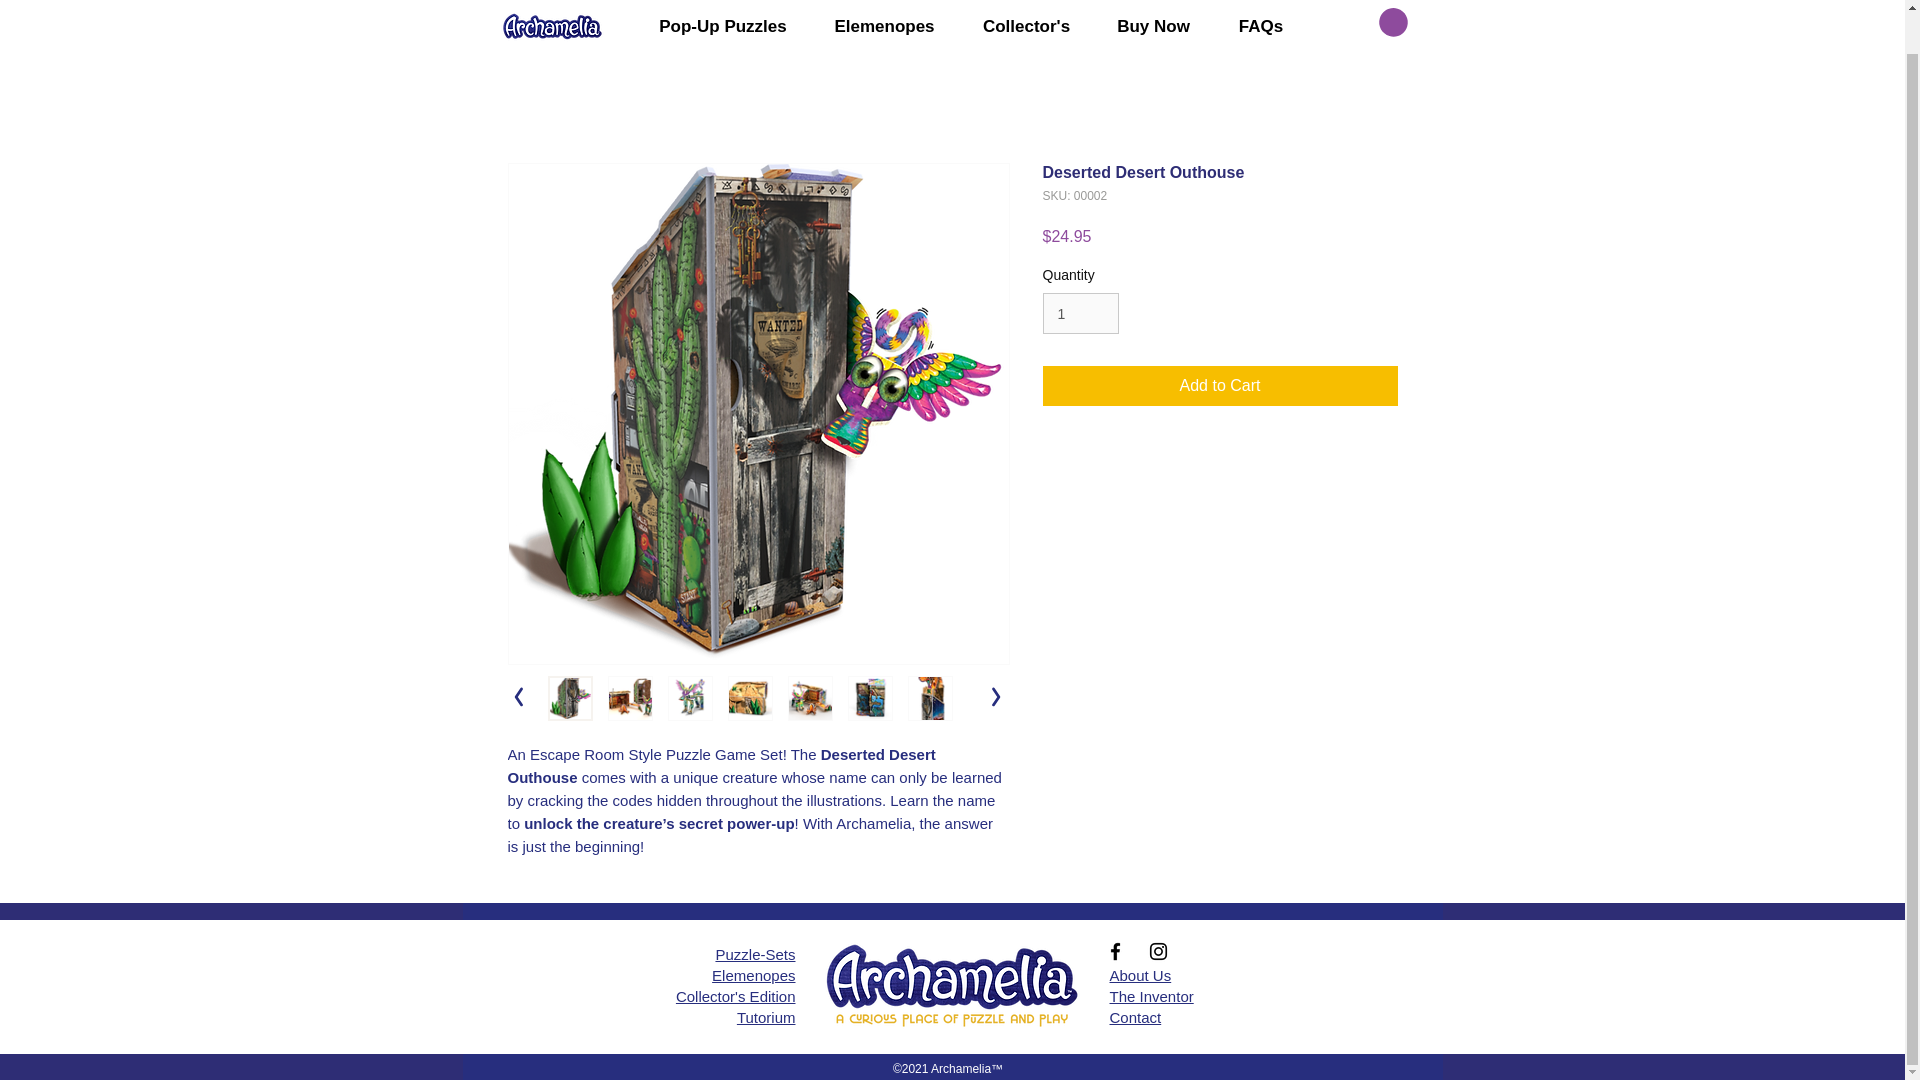 This screenshot has width=1920, height=1080. What do you see at coordinates (753, 974) in the screenshot?
I see `Elemenopes` at bounding box center [753, 974].